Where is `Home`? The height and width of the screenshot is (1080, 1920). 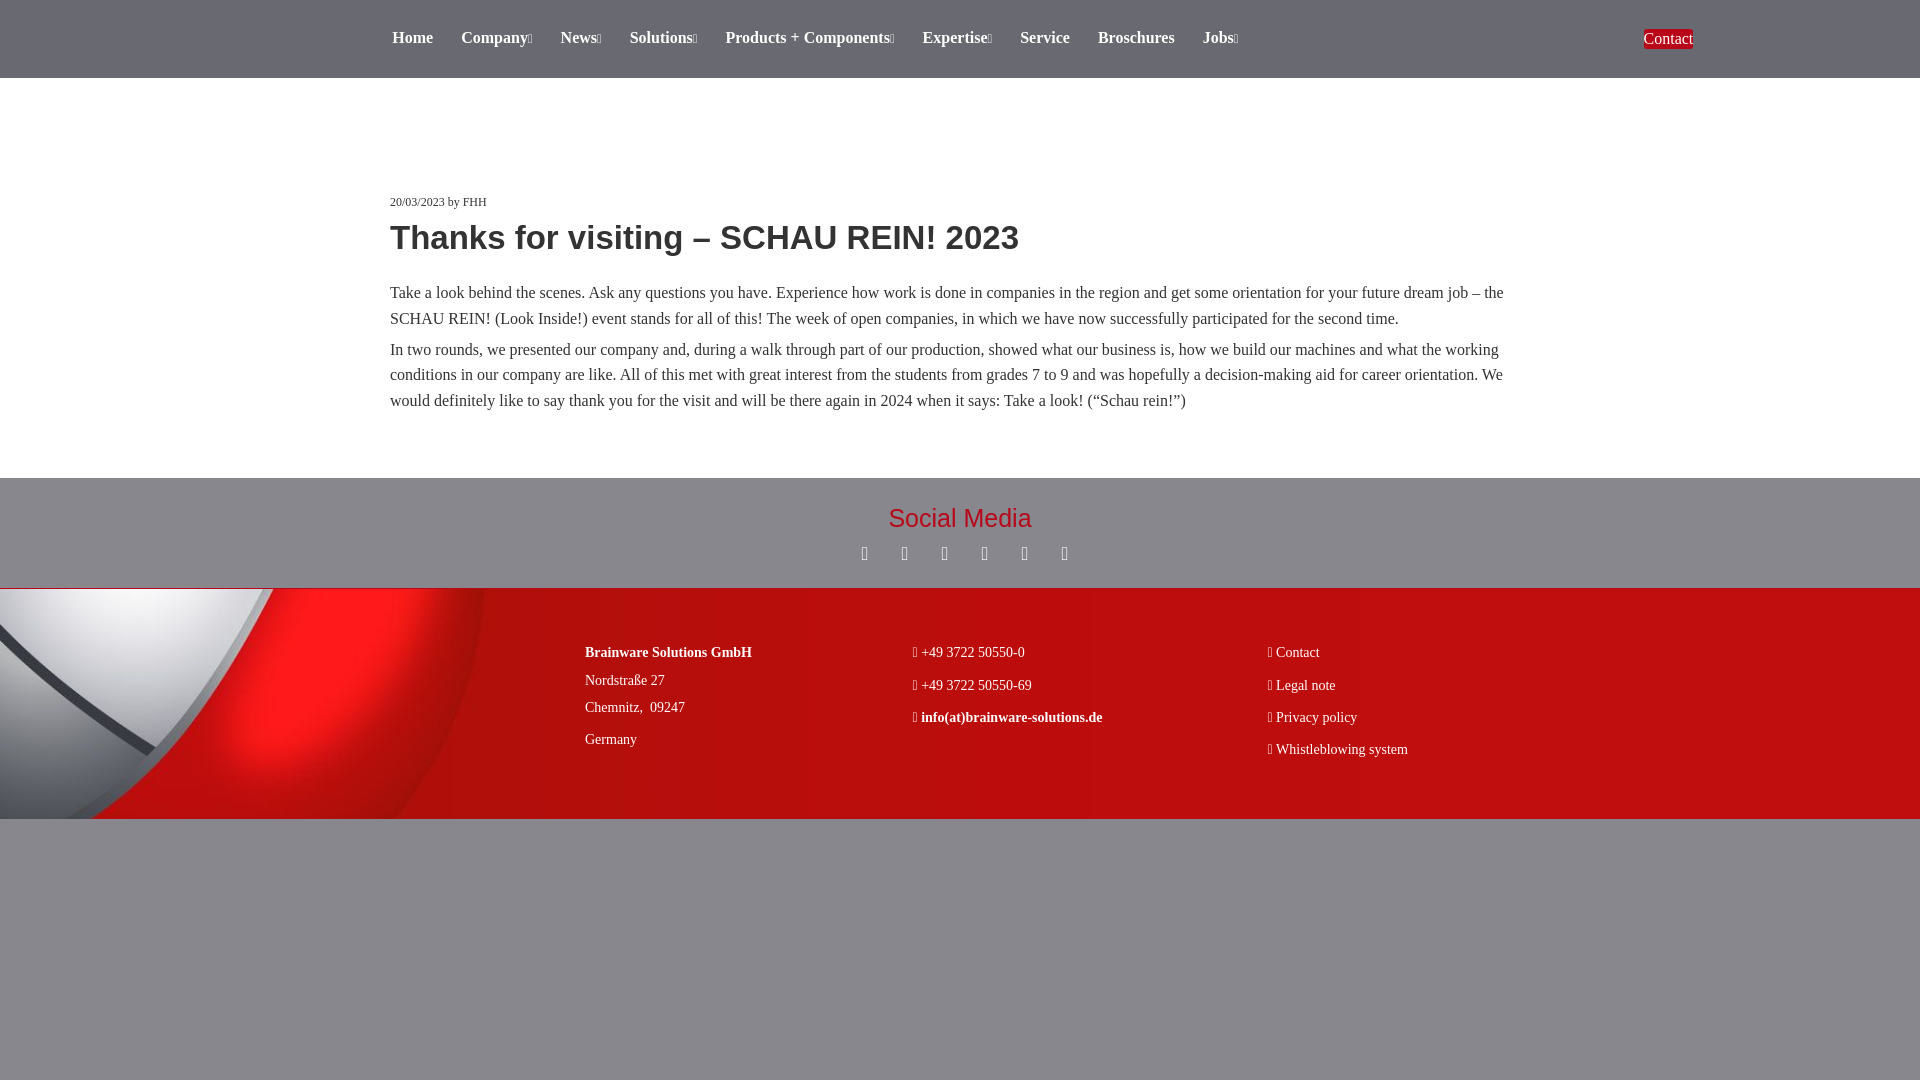
Home is located at coordinates (412, 39).